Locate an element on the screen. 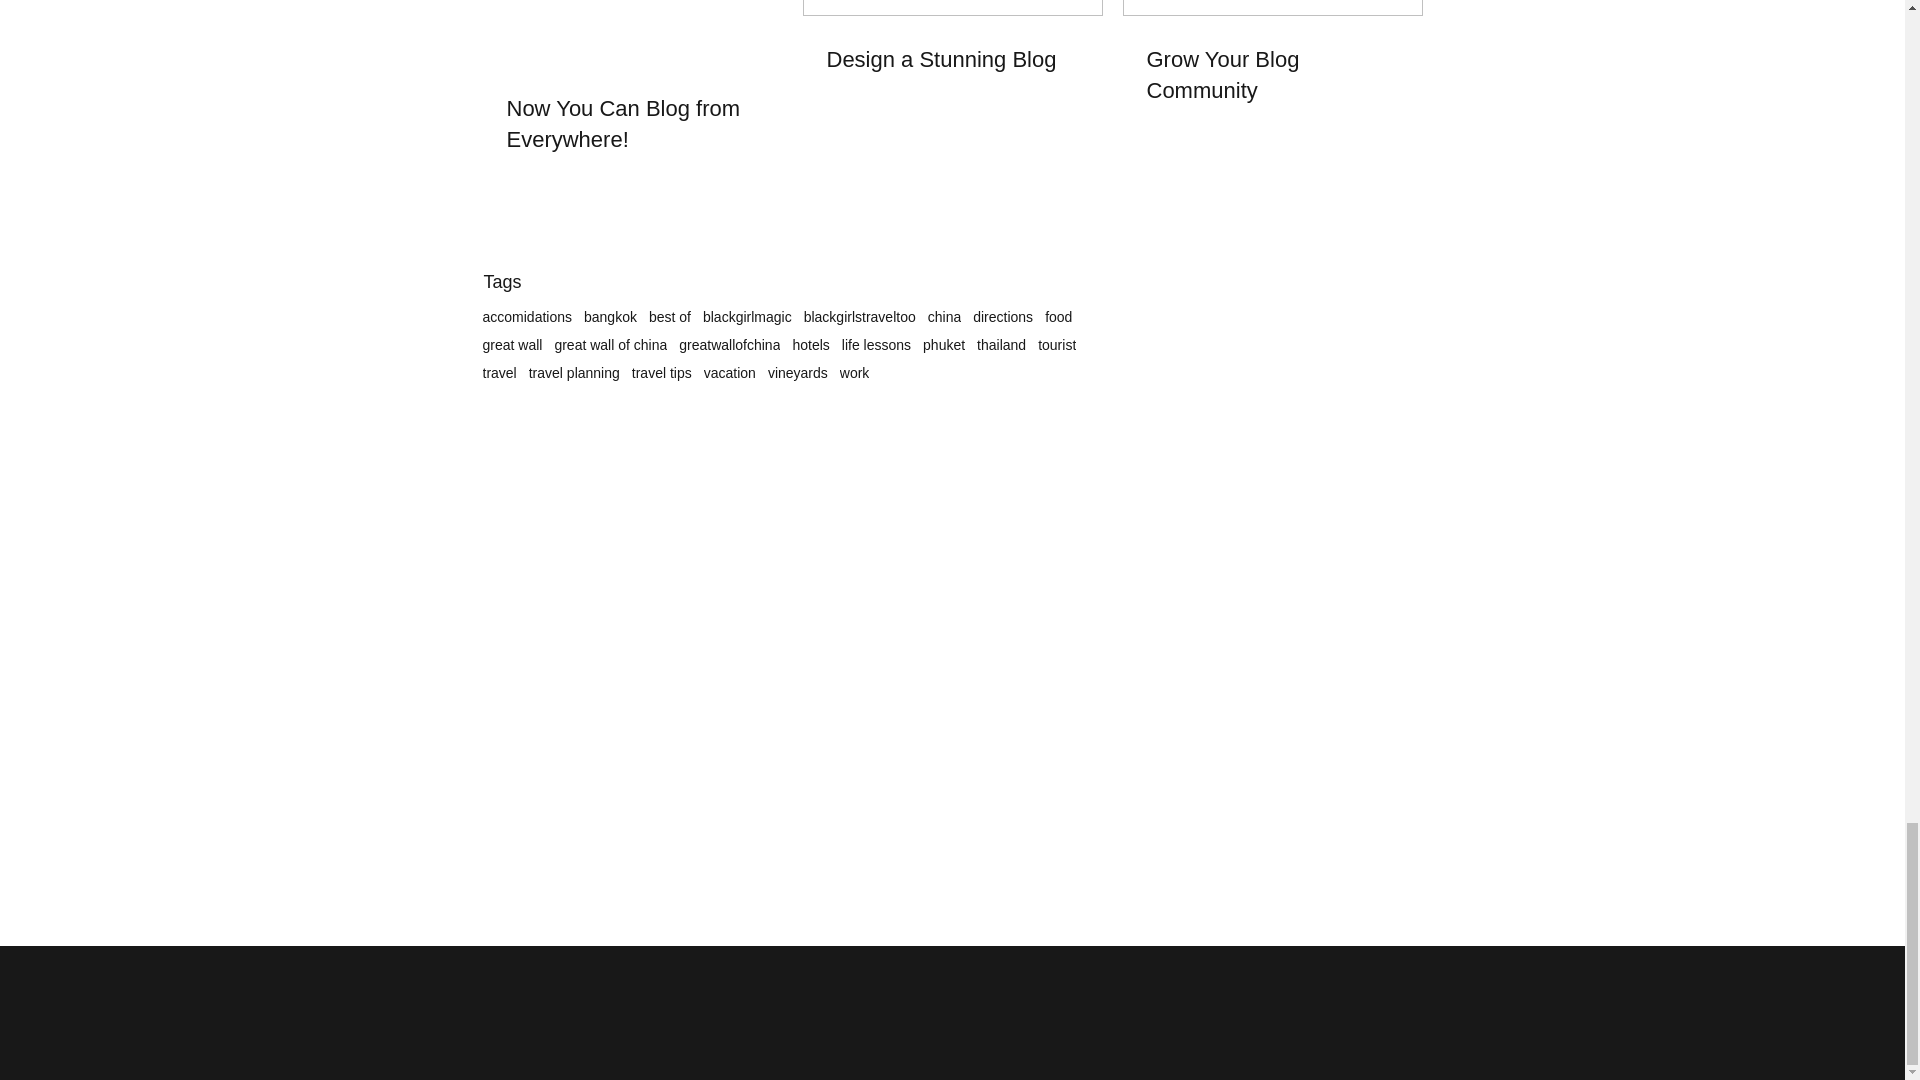 The width and height of the screenshot is (1920, 1080). travel is located at coordinates (498, 373).